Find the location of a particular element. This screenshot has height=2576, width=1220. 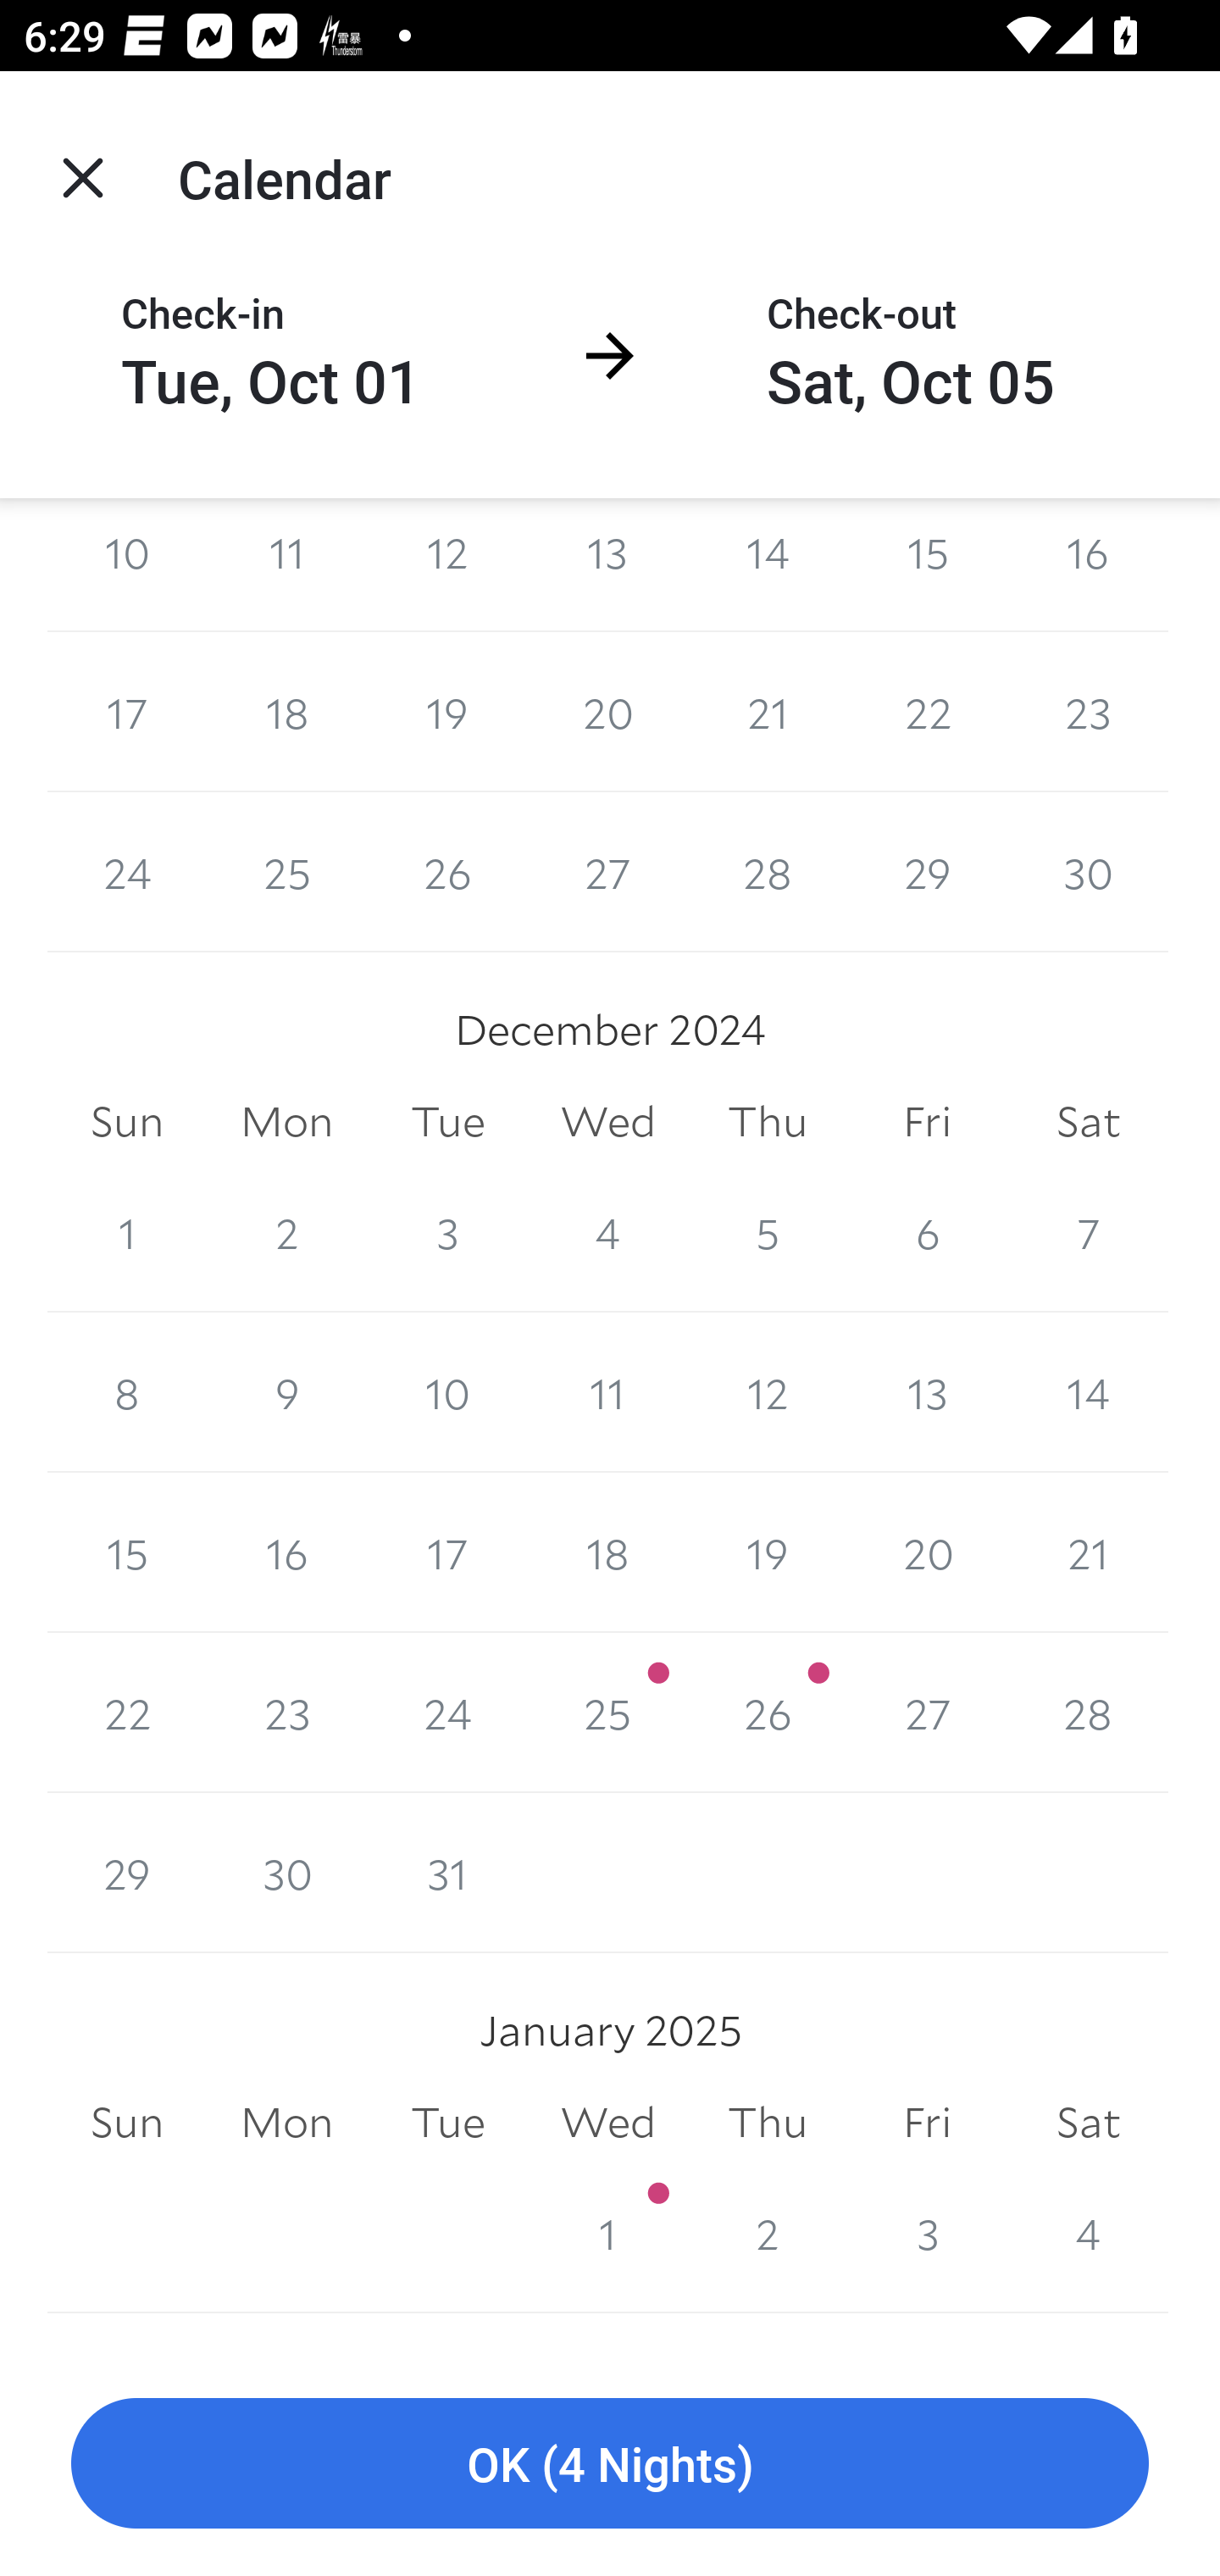

1 1 December 2024 is located at coordinates (127, 1232).